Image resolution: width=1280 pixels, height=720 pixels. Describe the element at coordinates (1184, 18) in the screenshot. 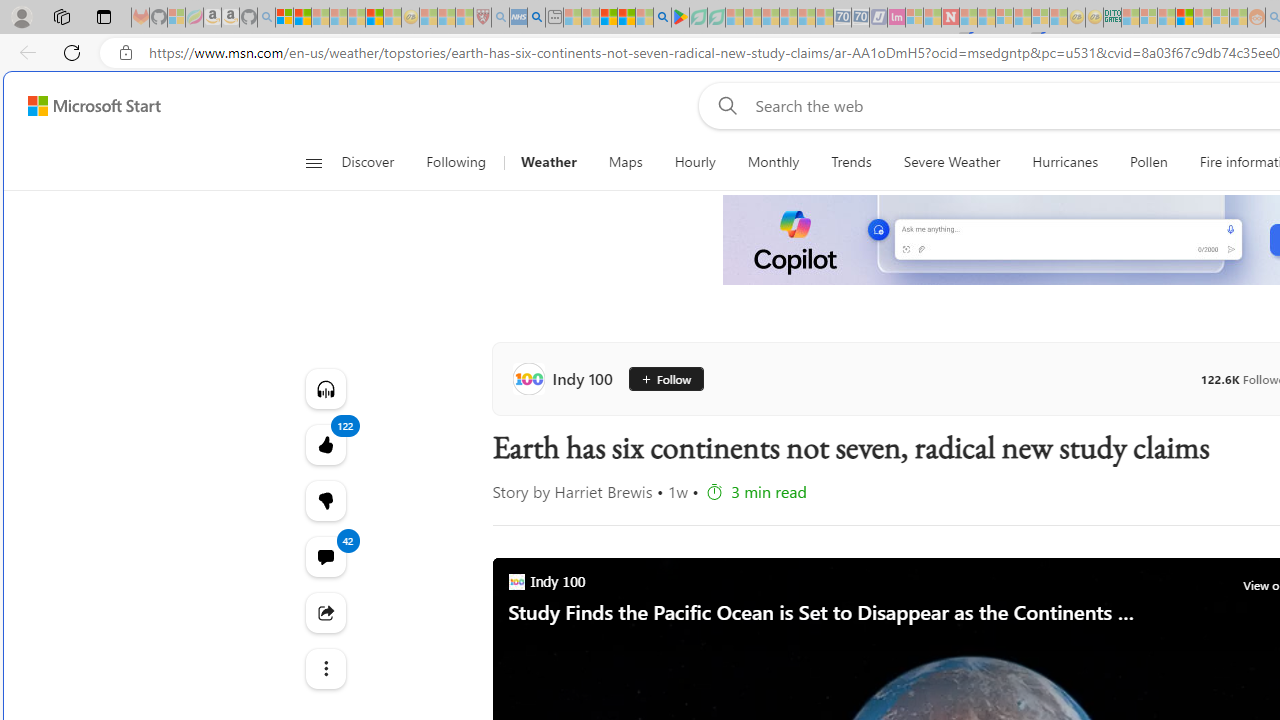

I see `Expert Portfolios - Sleeping` at that location.